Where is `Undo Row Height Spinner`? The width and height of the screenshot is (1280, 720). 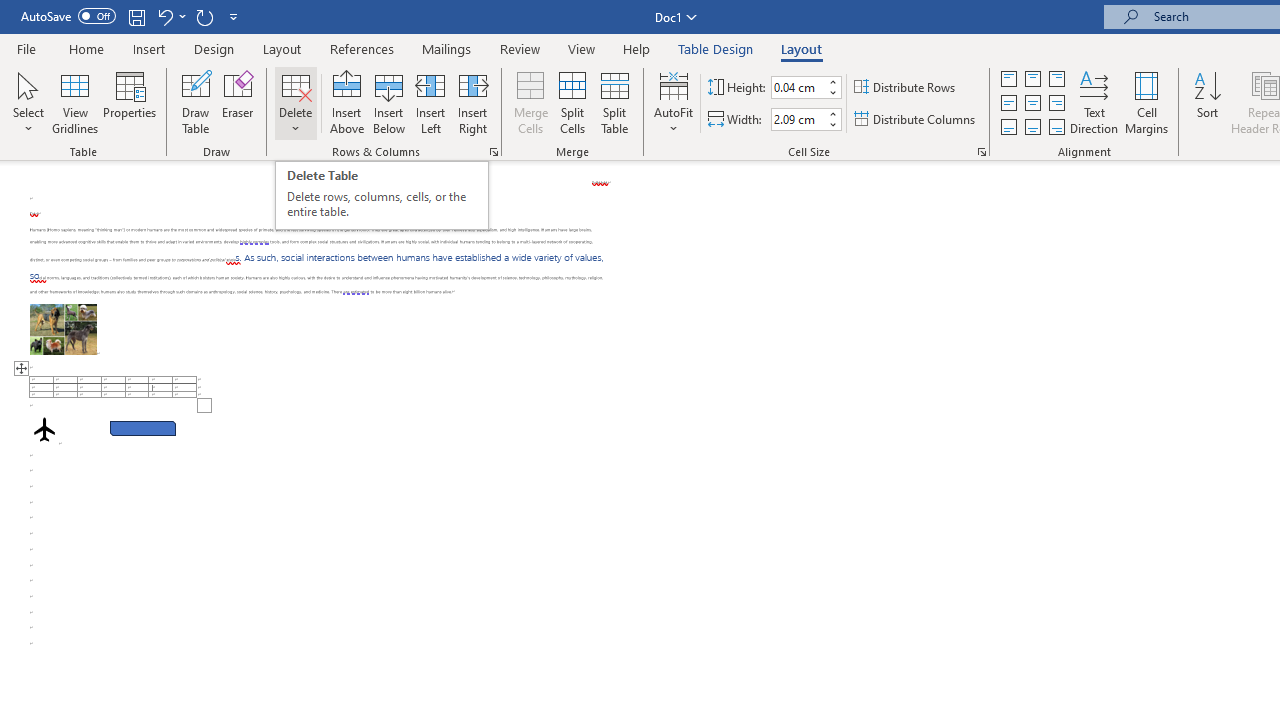
Undo Row Height Spinner is located at coordinates (170, 16).